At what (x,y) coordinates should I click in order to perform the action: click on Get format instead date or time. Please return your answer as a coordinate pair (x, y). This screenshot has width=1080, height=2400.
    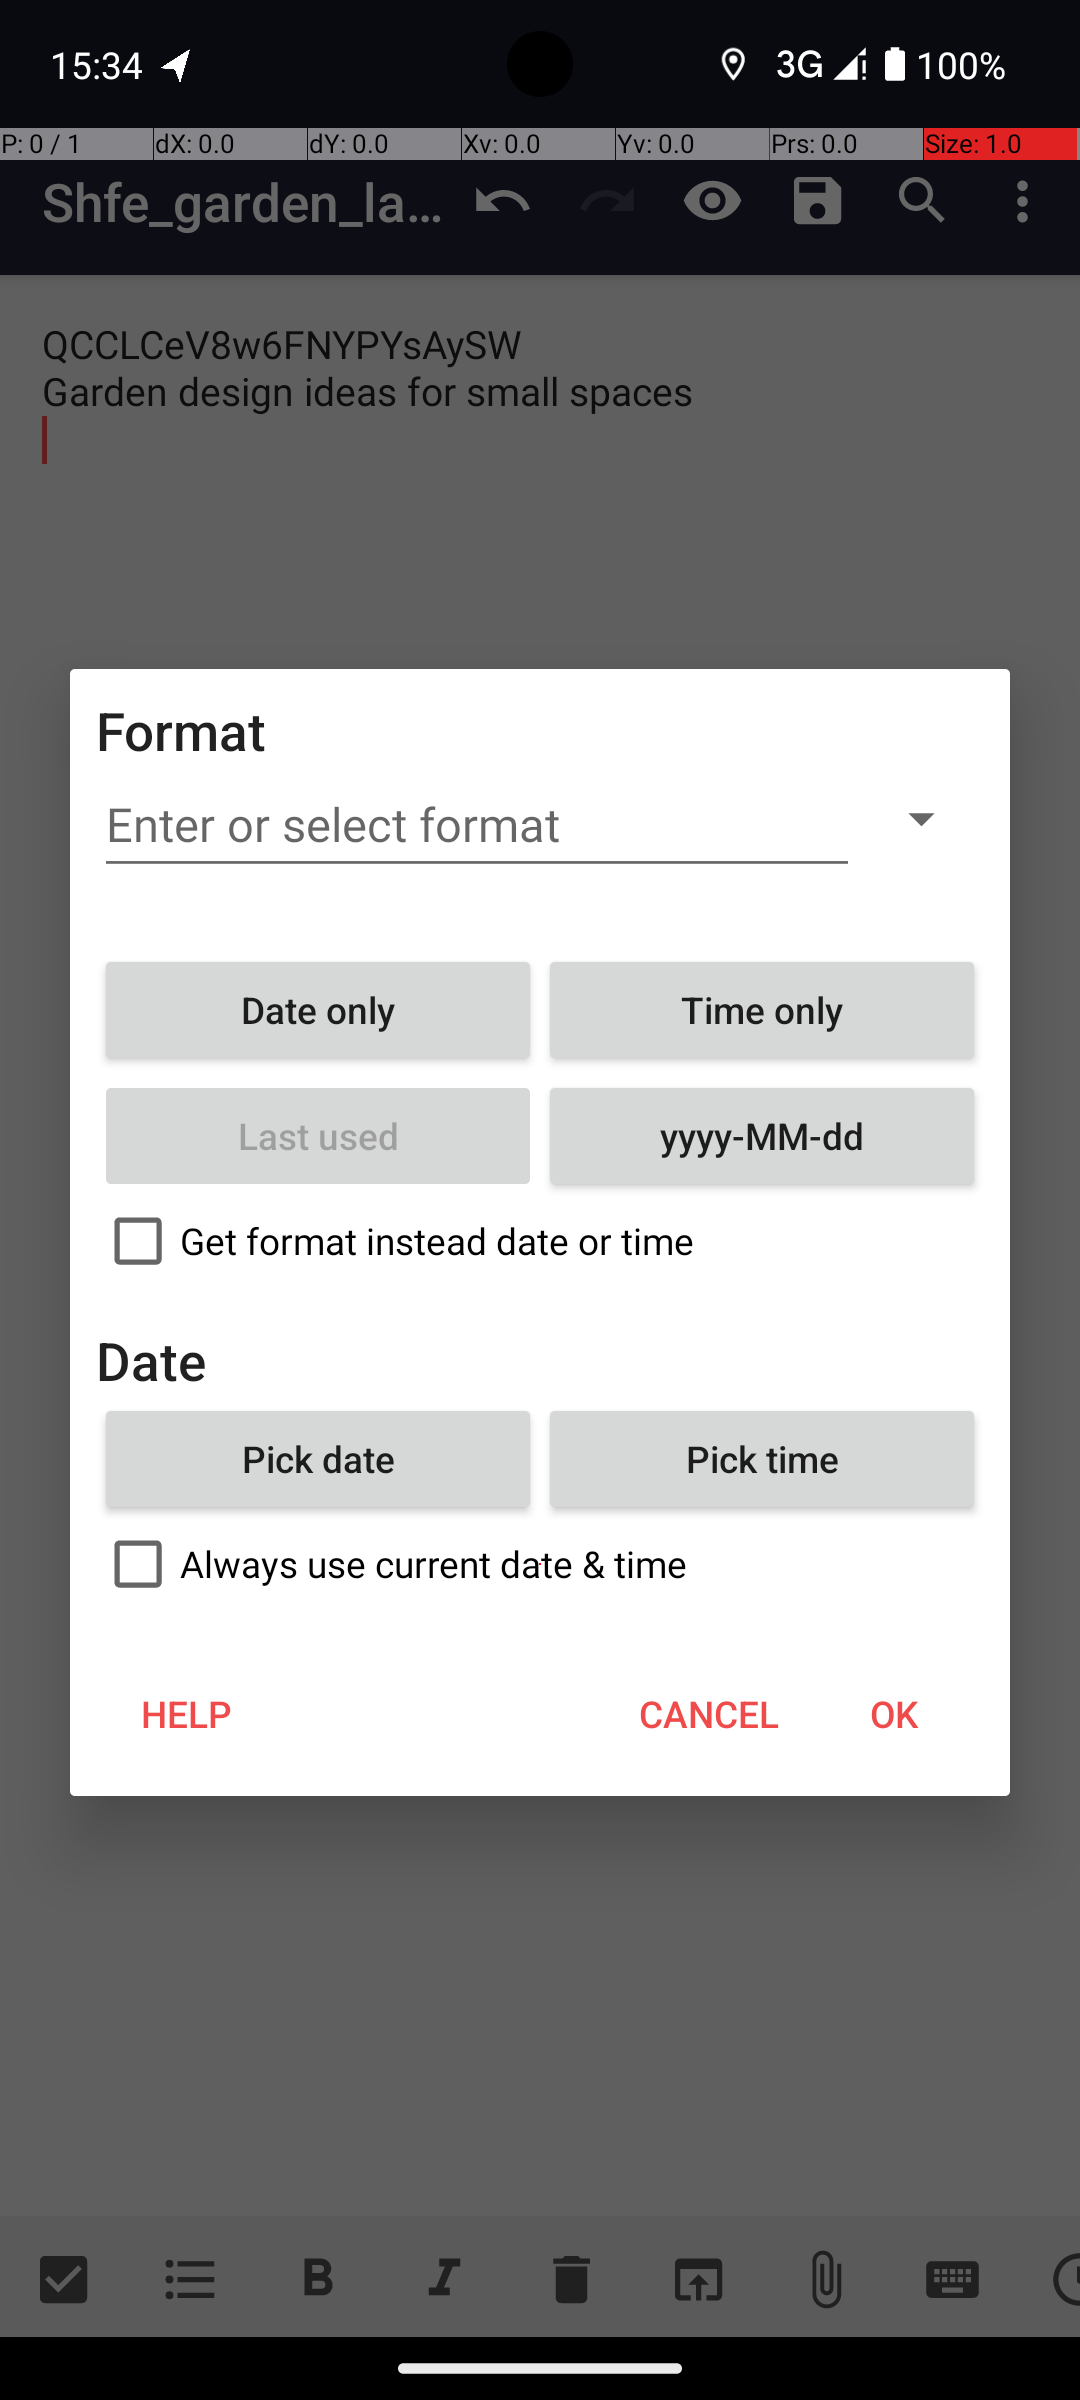
    Looking at the image, I should click on (540, 1241).